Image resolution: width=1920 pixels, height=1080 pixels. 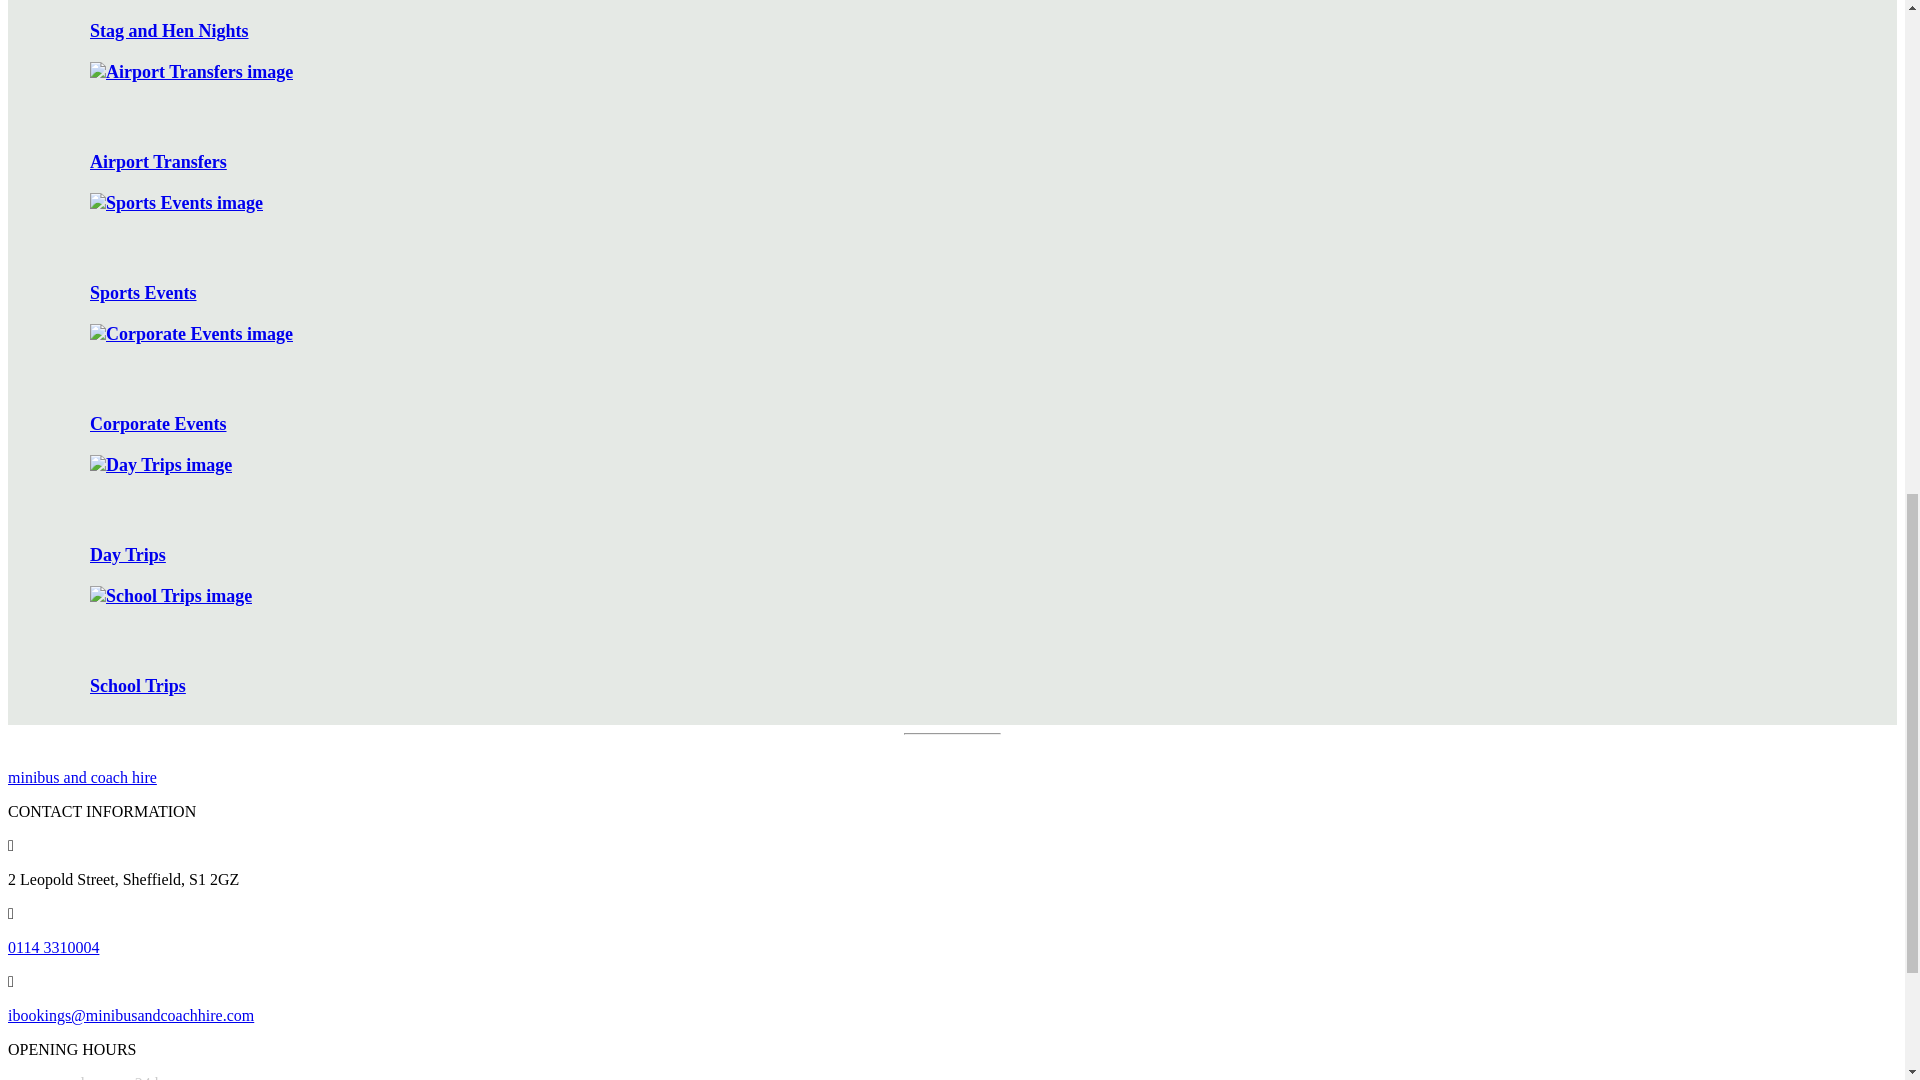 I want to click on Airport Transfers, so click(x=972, y=116).